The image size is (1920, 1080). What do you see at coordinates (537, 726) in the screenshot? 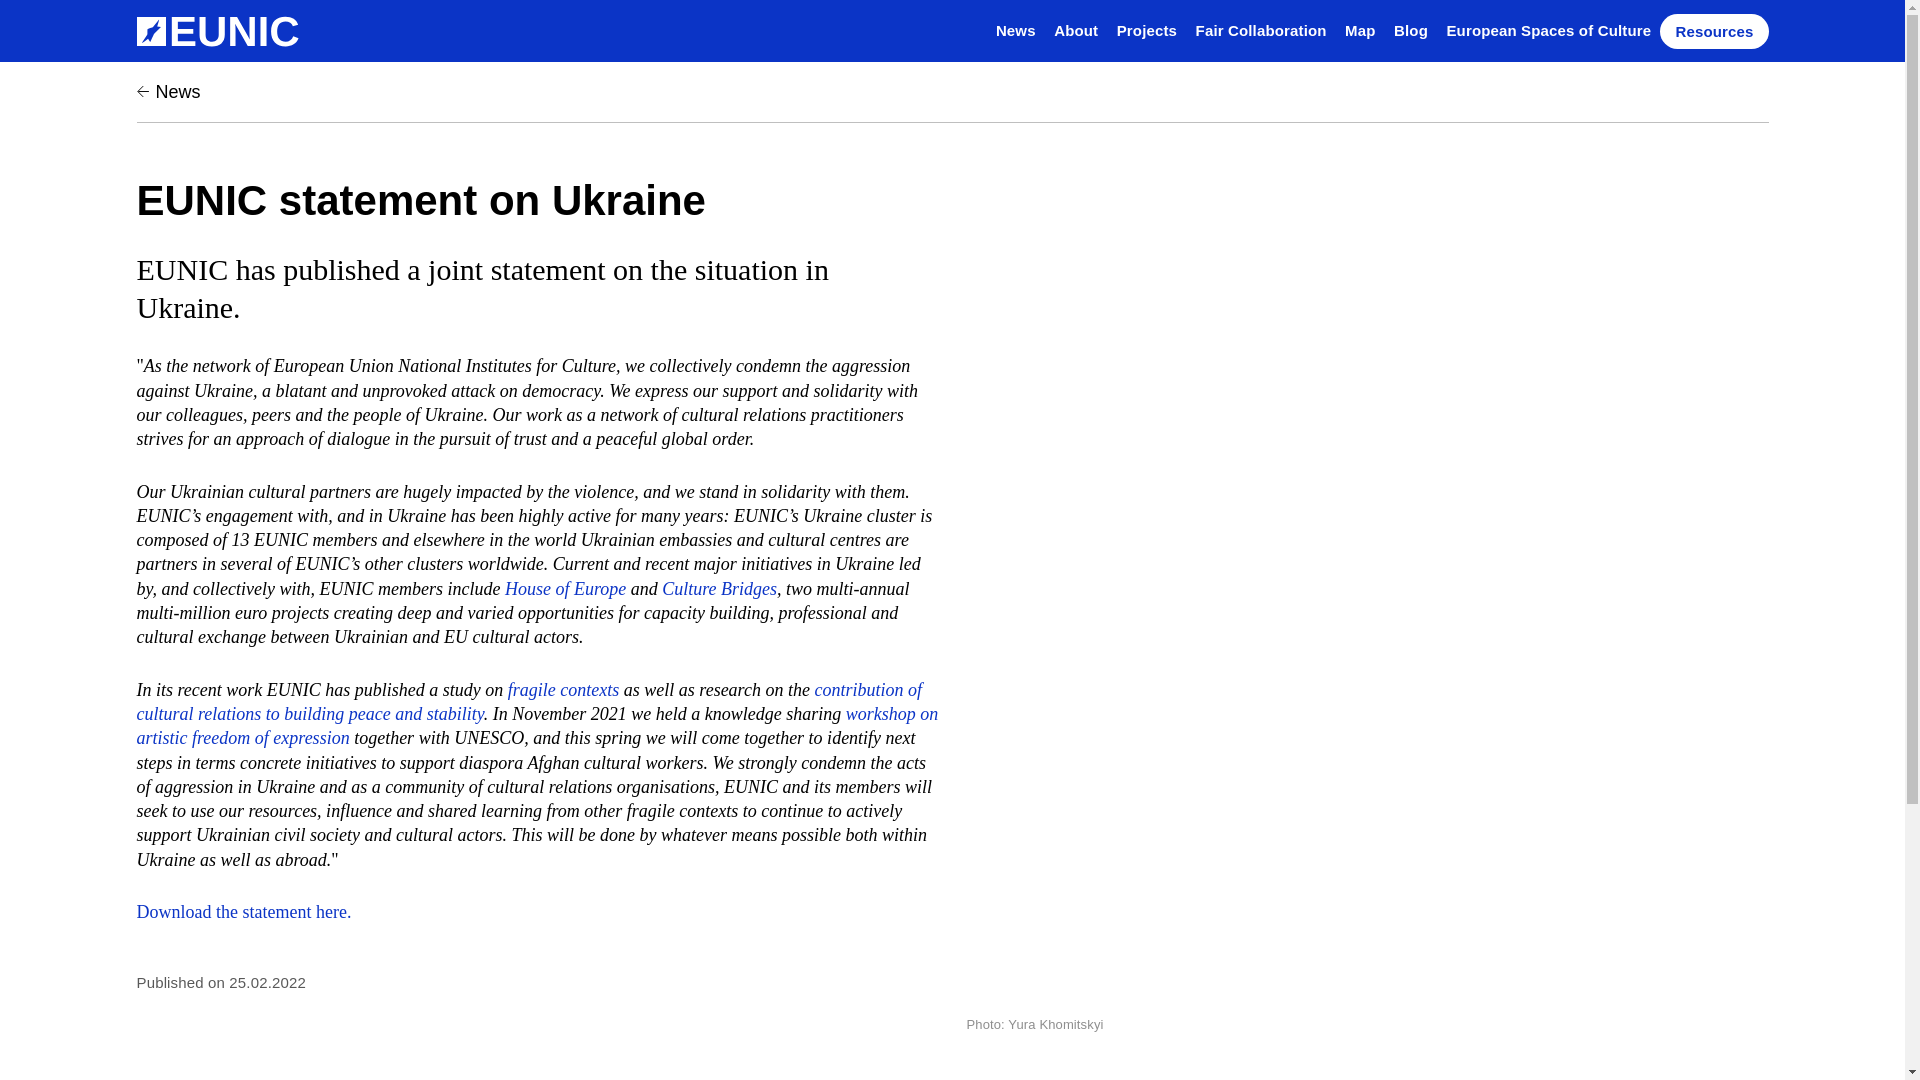
I see `workshop on artistic freedom of expression` at bounding box center [537, 726].